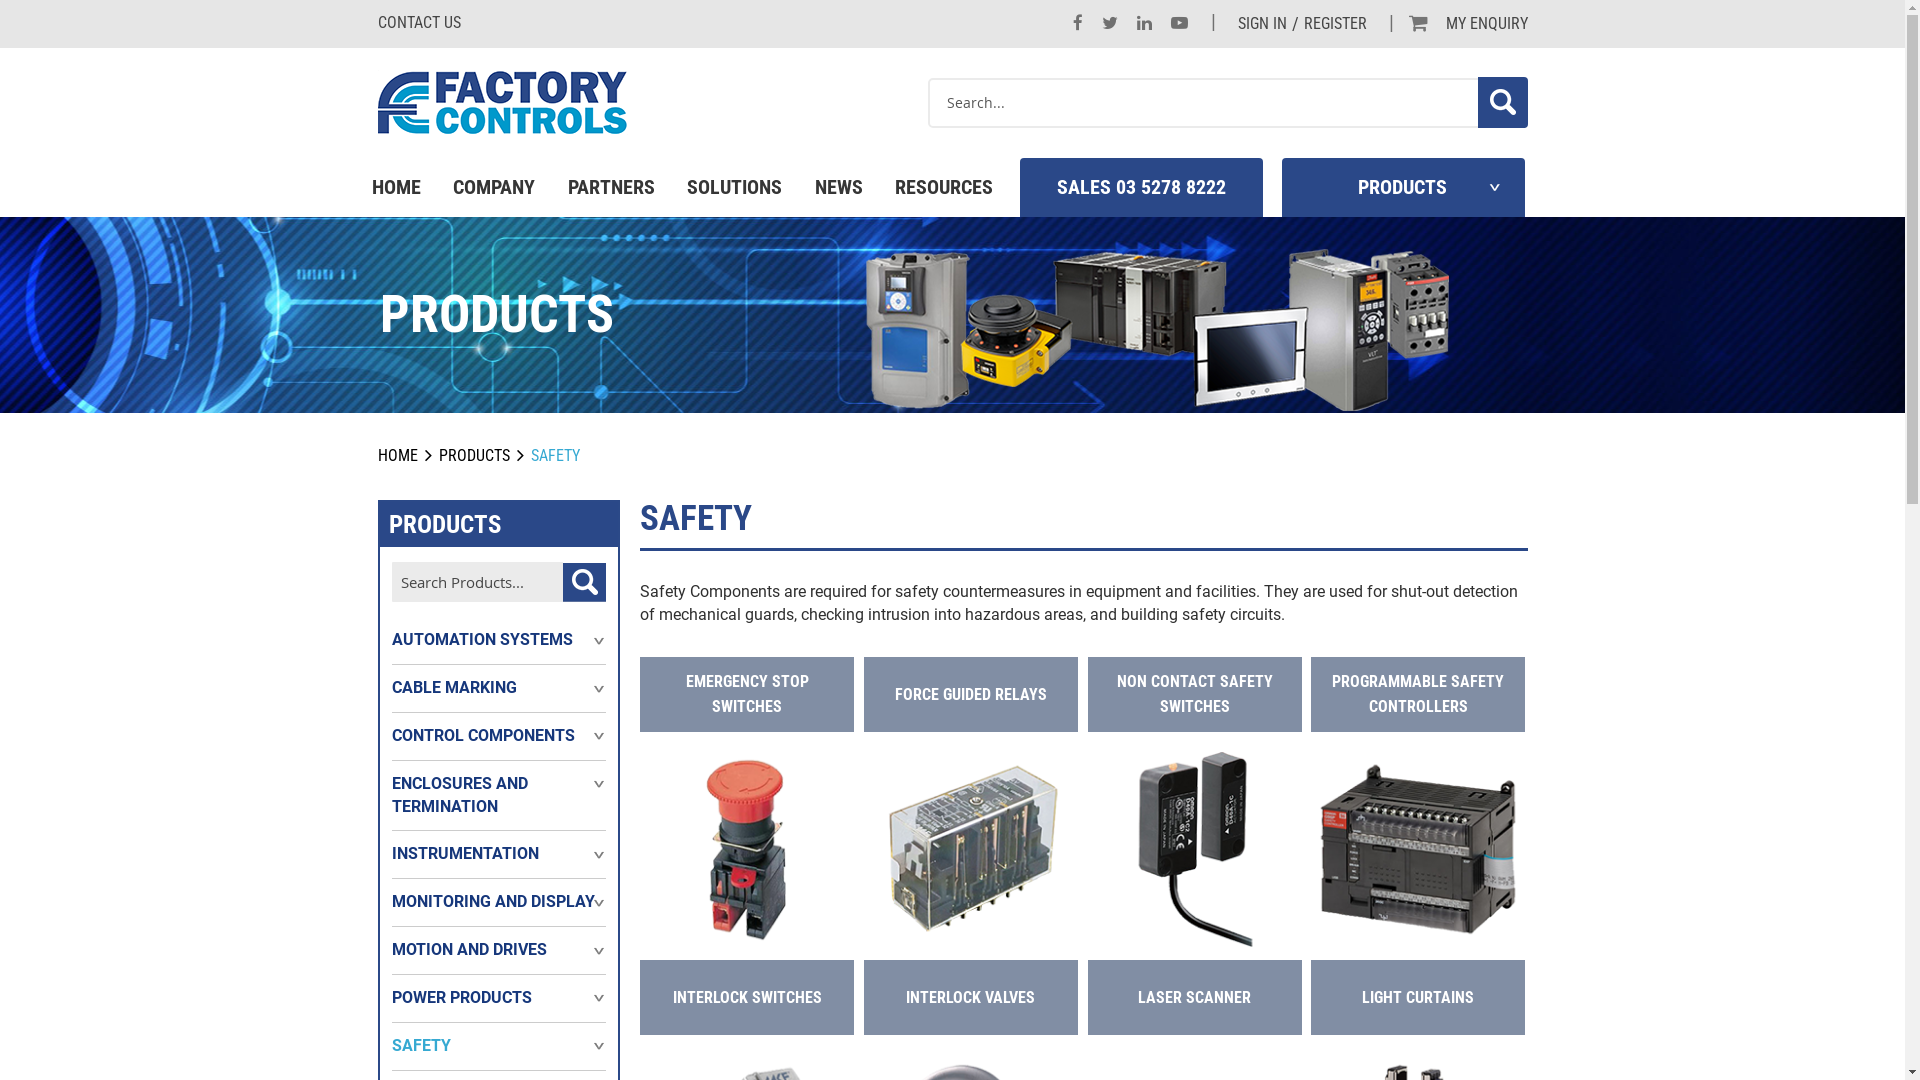 The image size is (1920, 1080). Describe the element at coordinates (396, 188) in the screenshot. I see `HOME` at that location.